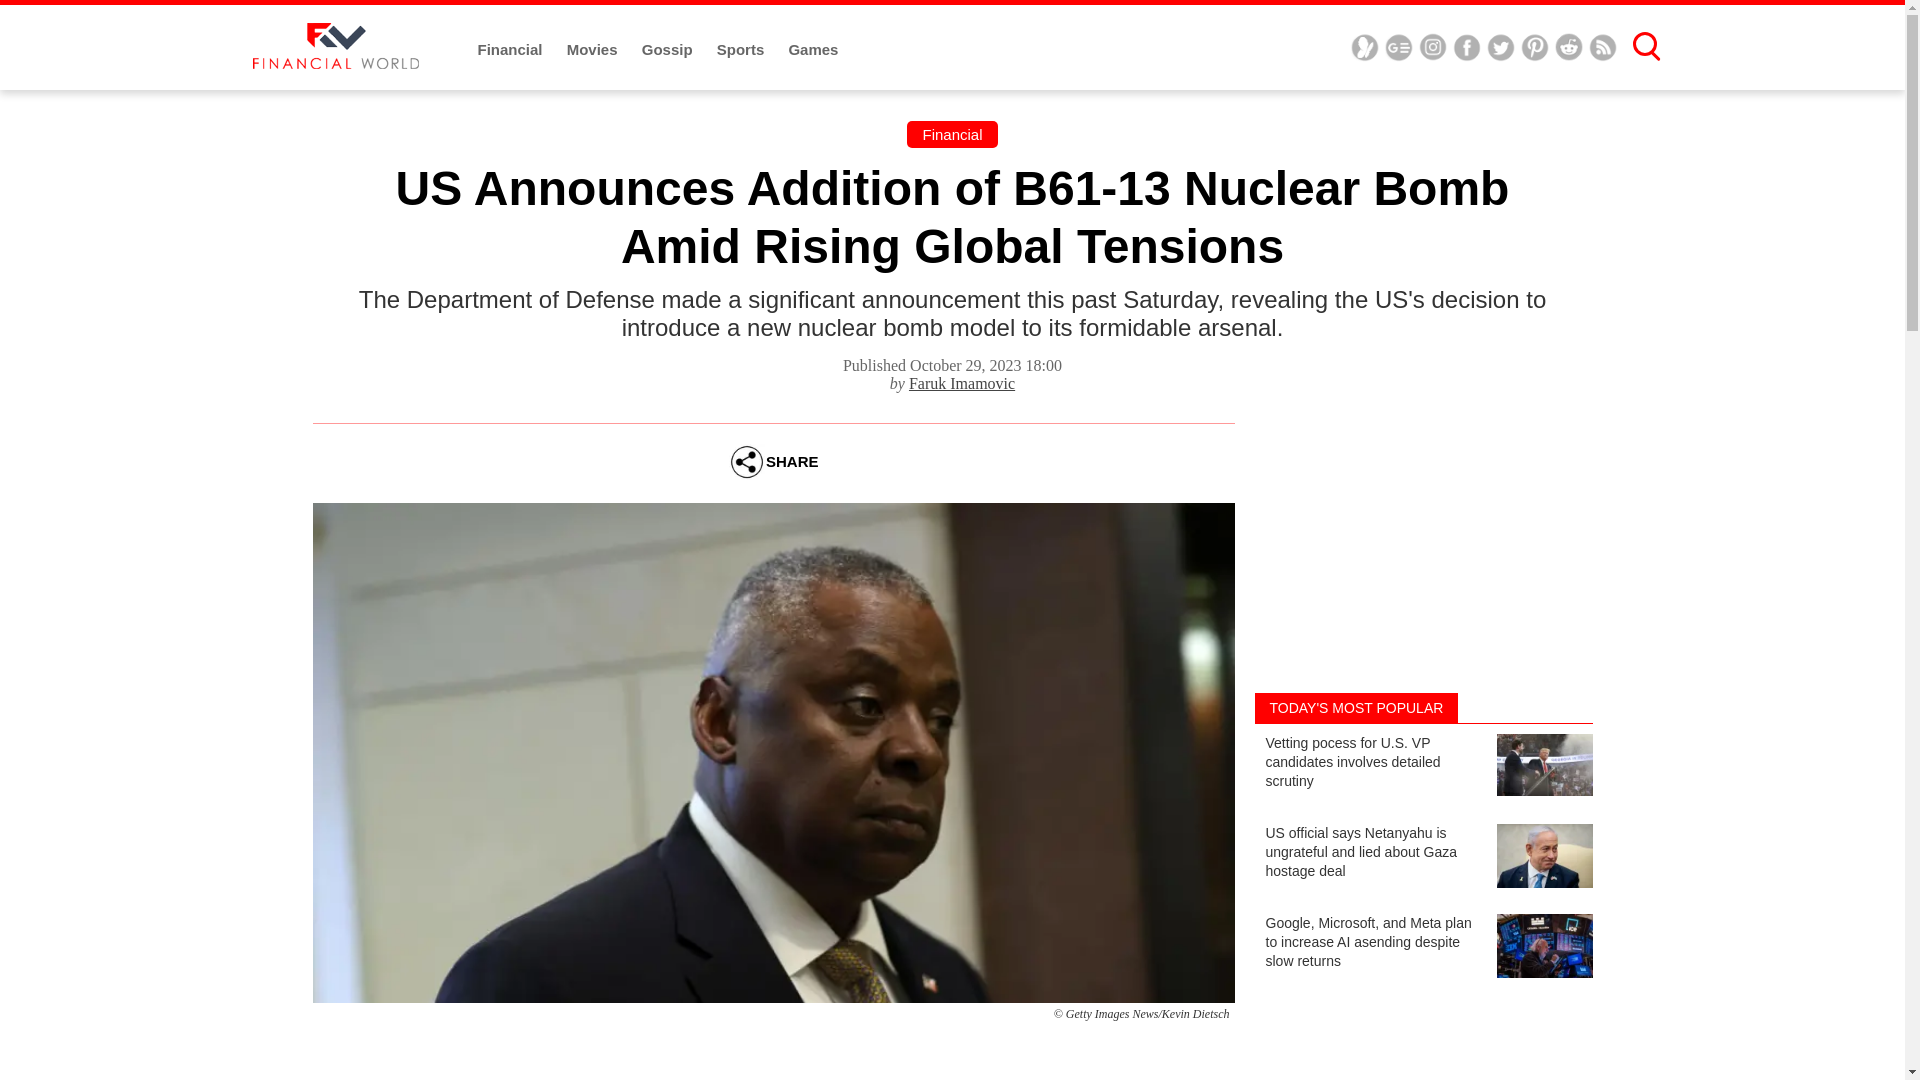 The height and width of the screenshot is (1080, 1920). What do you see at coordinates (594, 50) in the screenshot?
I see `Movies` at bounding box center [594, 50].